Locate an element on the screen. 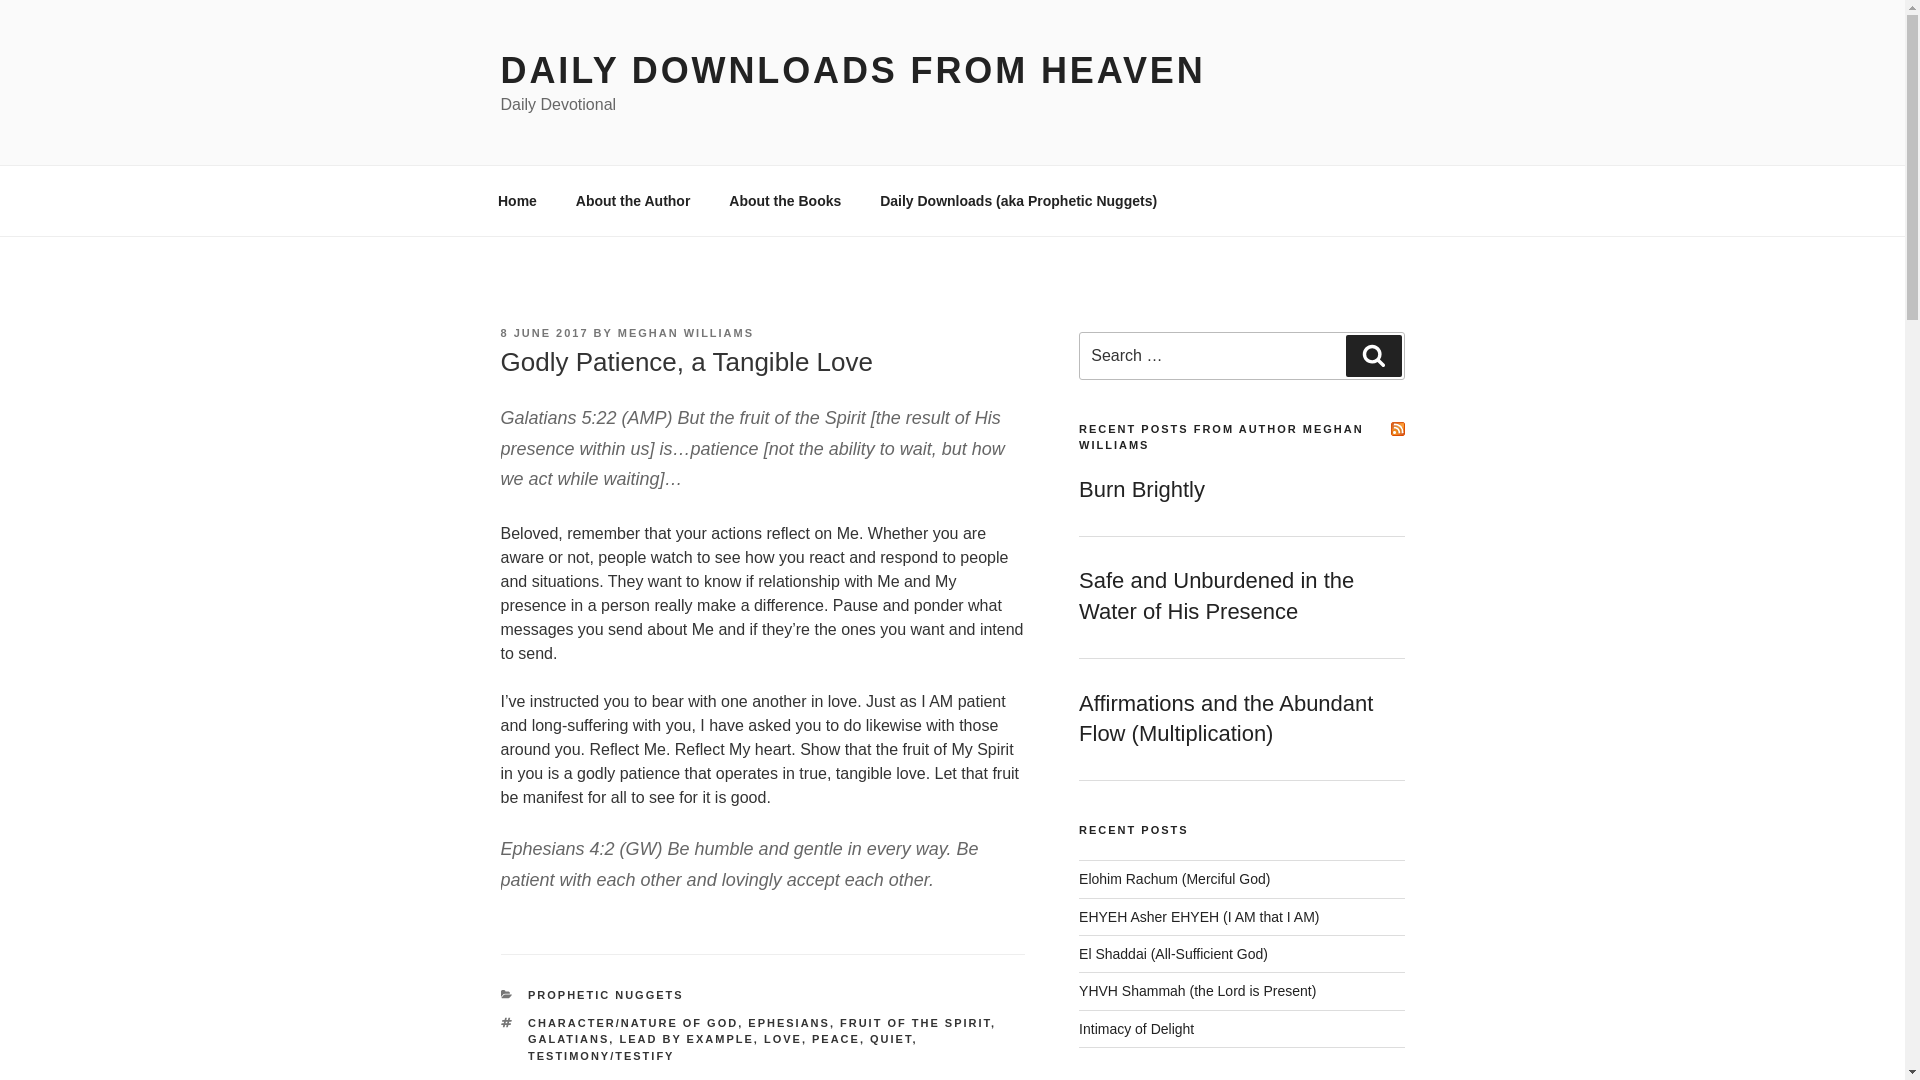 This screenshot has height=1080, width=1920. LEAD BY EXAMPLE is located at coordinates (685, 1038).